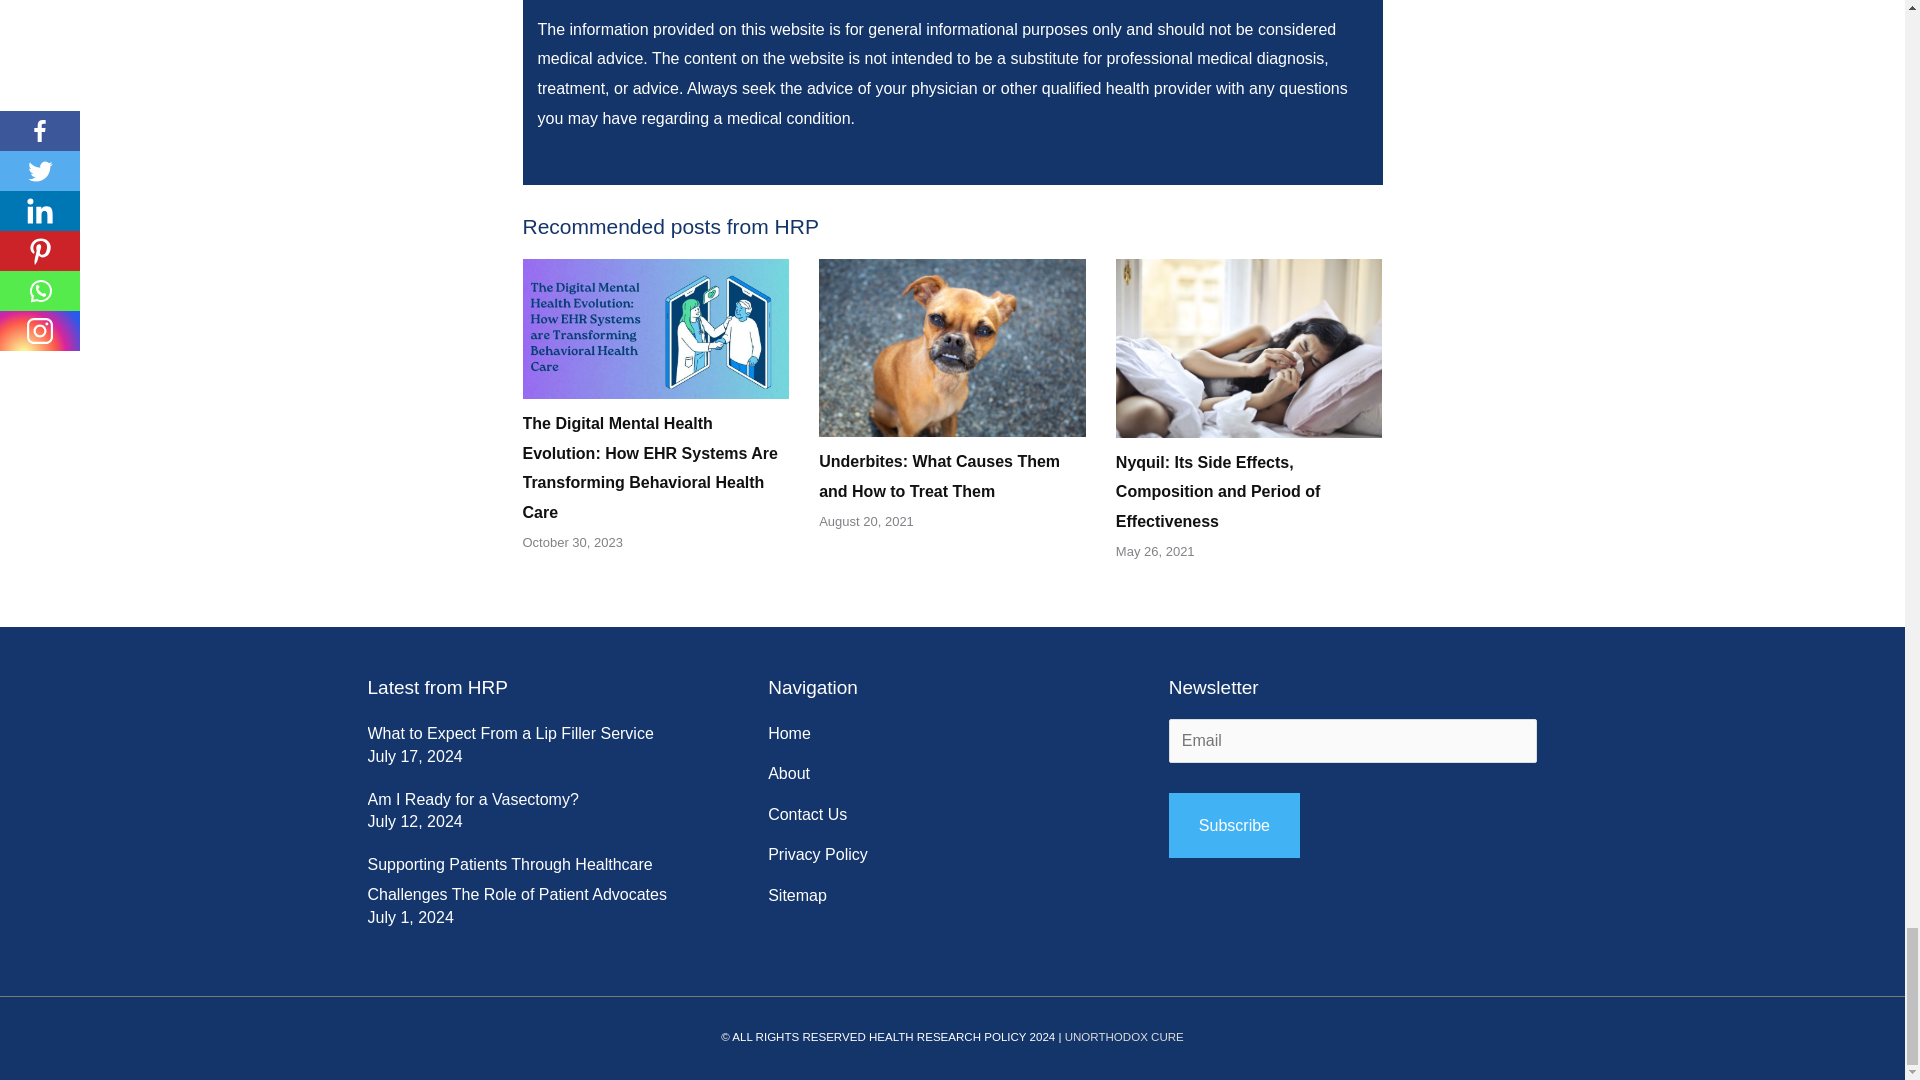 Image resolution: width=1920 pixels, height=1080 pixels. Describe the element at coordinates (789, 774) in the screenshot. I see `About` at that location.